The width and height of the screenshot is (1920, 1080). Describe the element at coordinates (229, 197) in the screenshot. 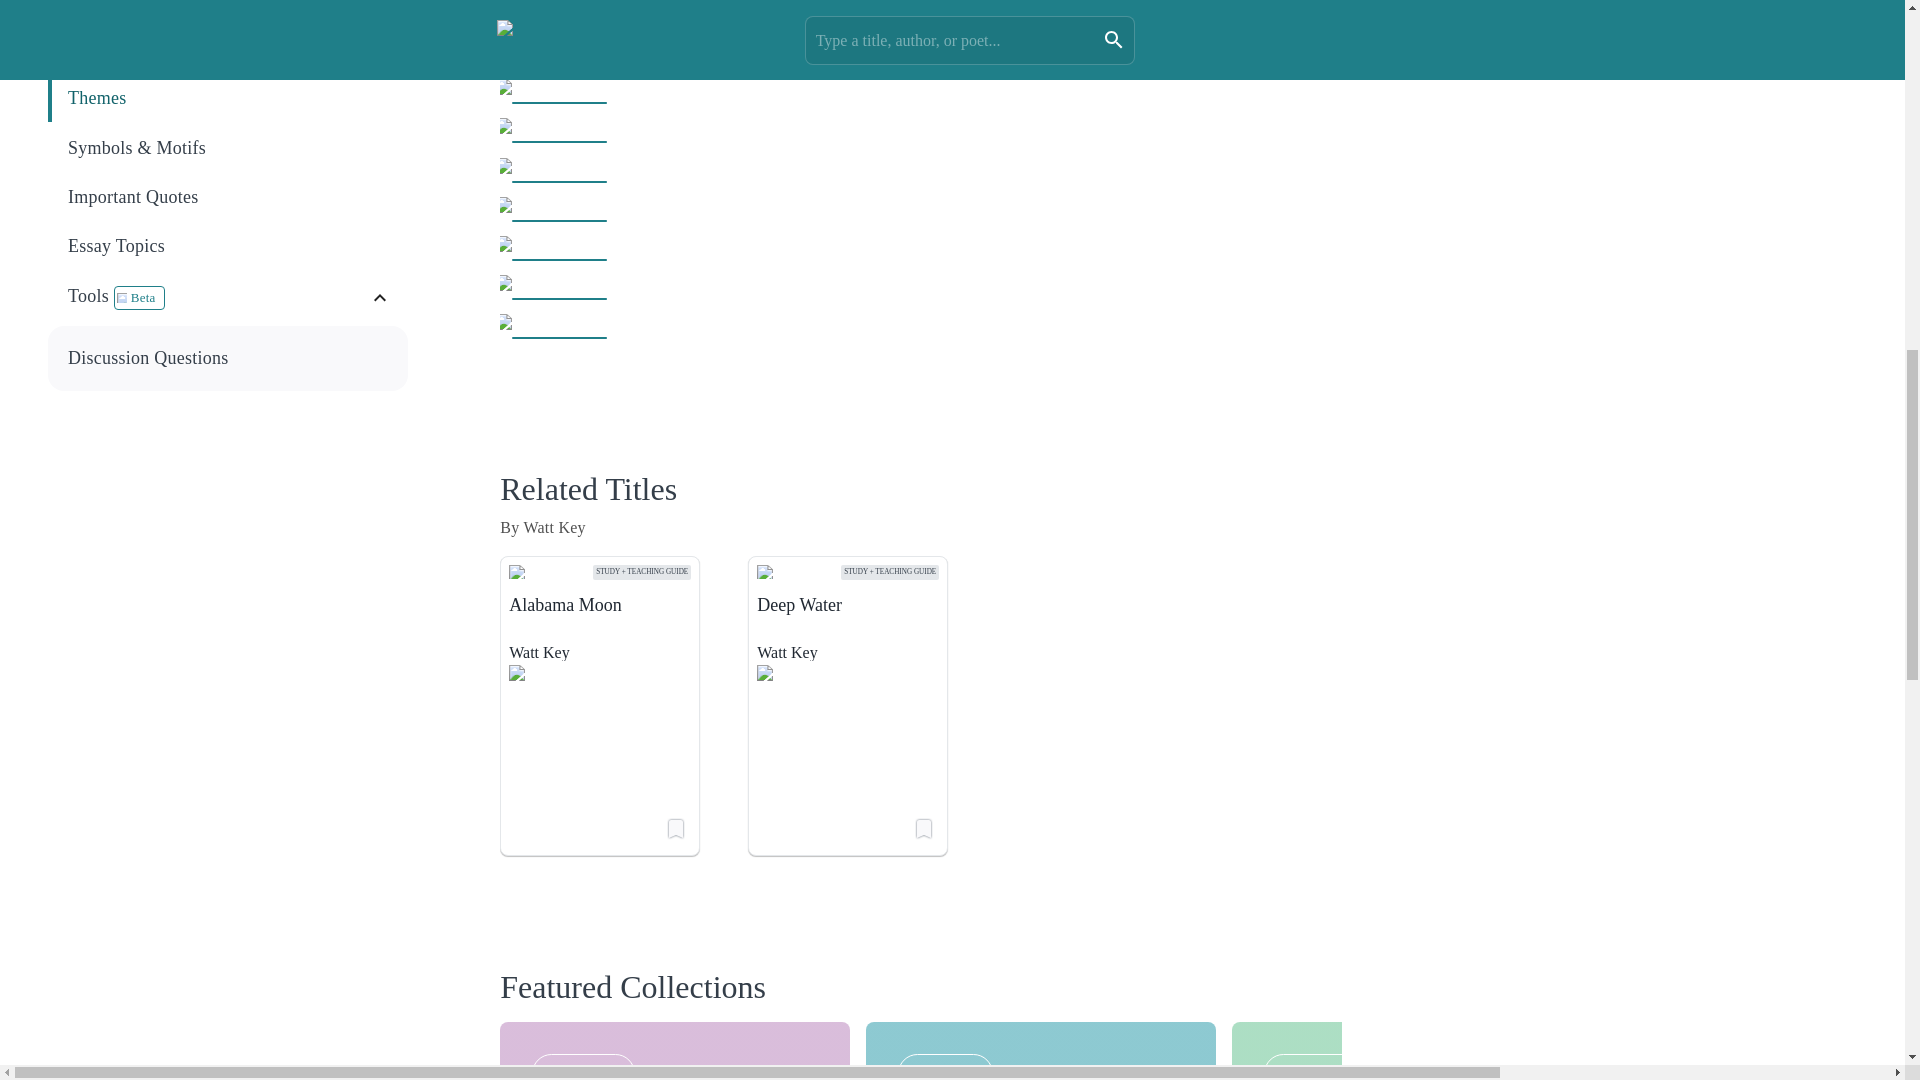

I see `Important Quotes` at that location.